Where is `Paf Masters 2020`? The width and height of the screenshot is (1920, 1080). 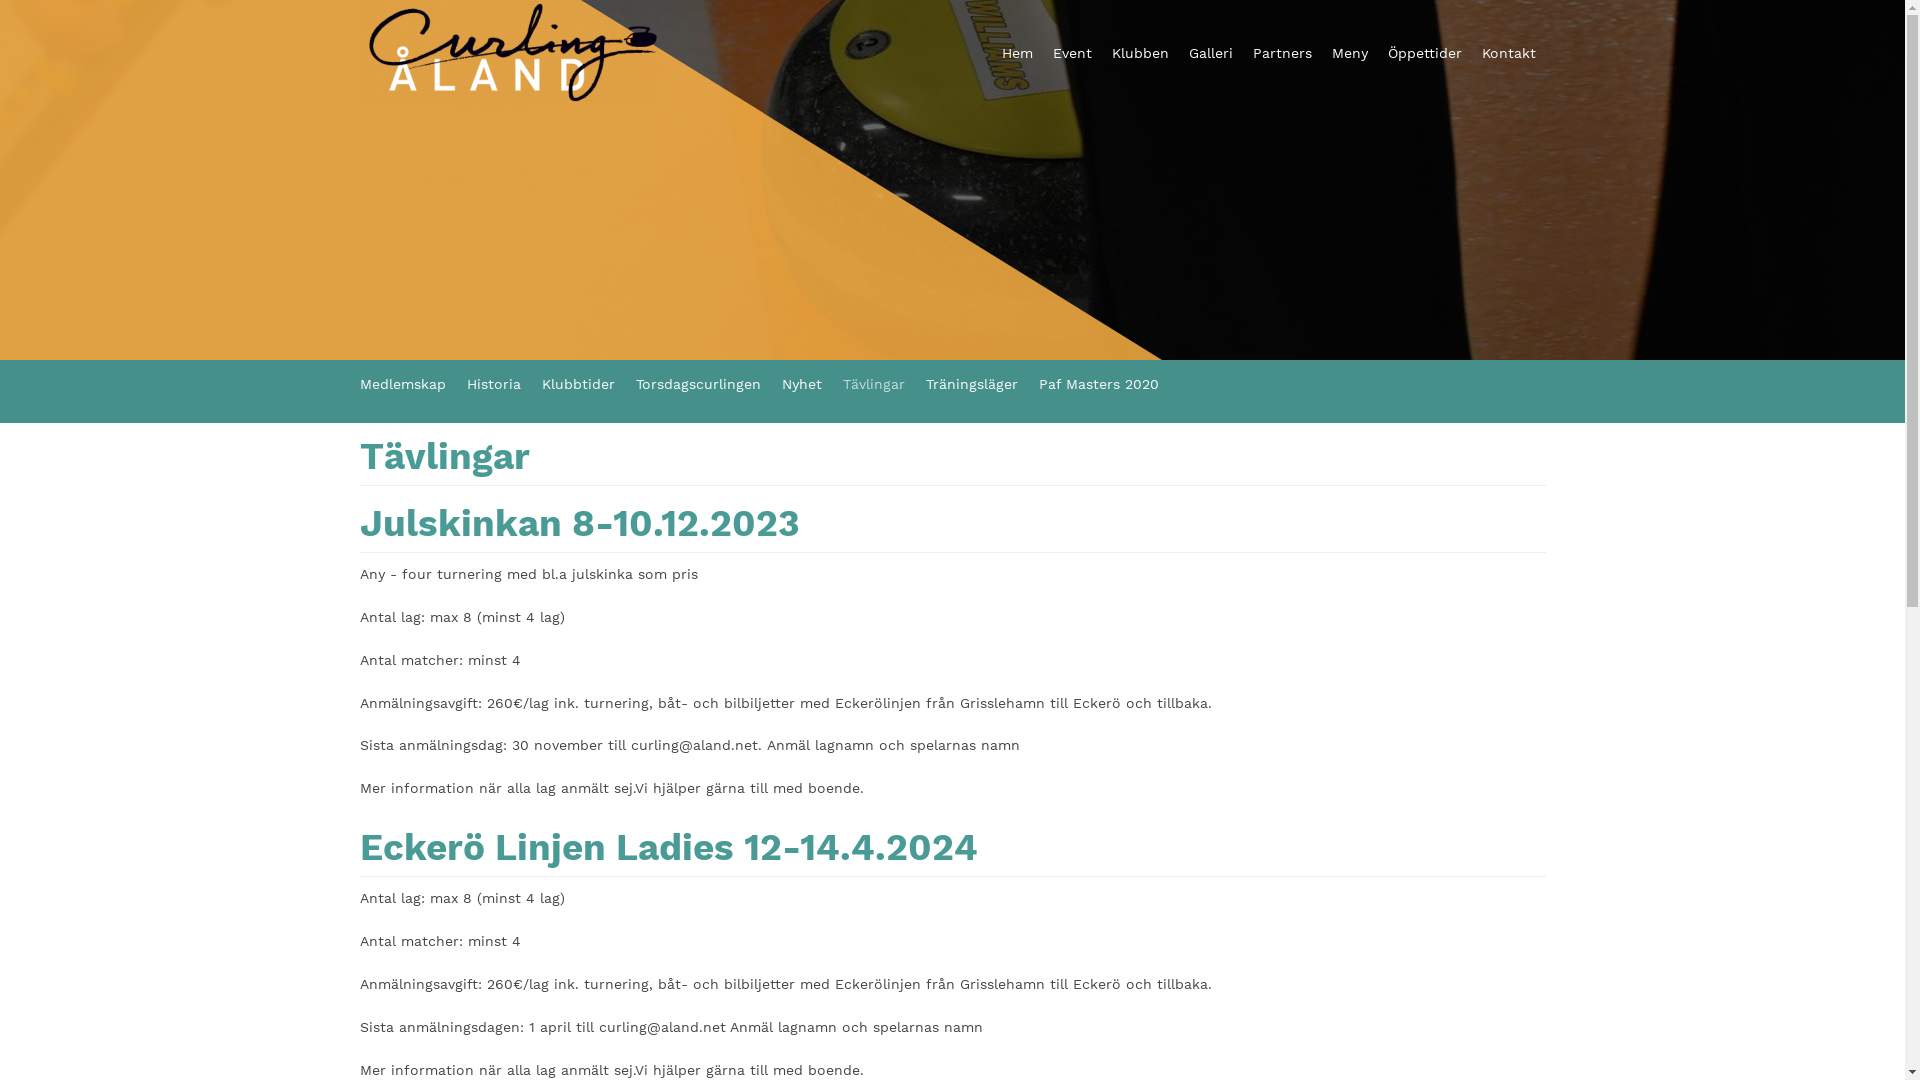 Paf Masters 2020 is located at coordinates (1108, 384).